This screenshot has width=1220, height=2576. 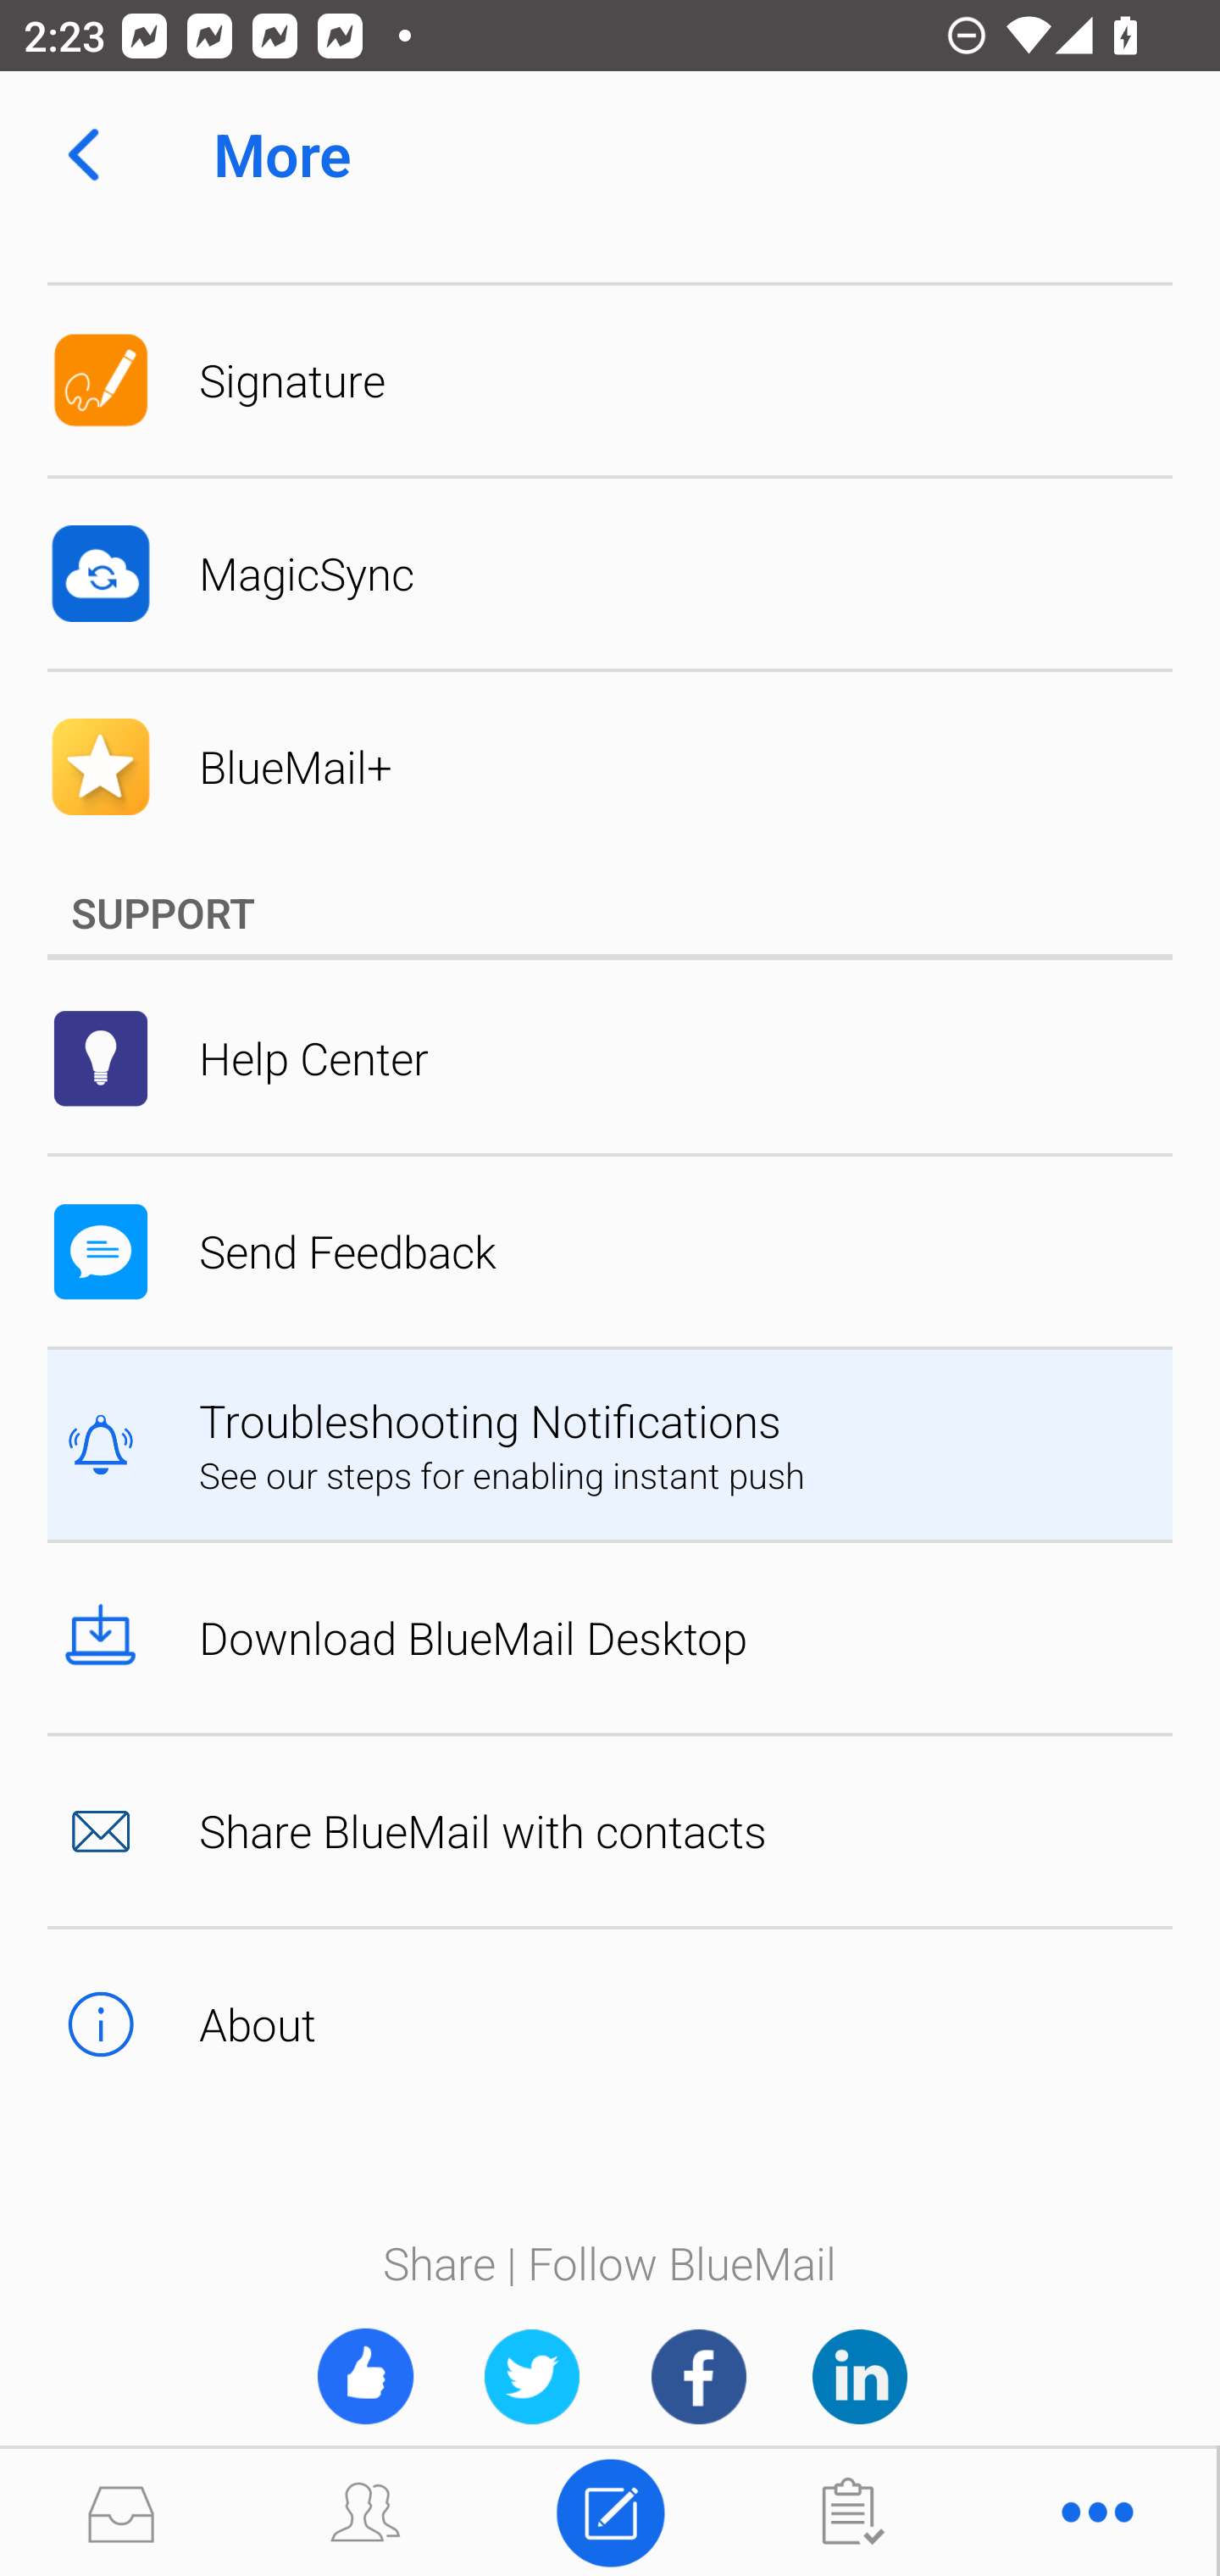 What do you see at coordinates (364, 2376) in the screenshot?
I see `Invite Friends` at bounding box center [364, 2376].